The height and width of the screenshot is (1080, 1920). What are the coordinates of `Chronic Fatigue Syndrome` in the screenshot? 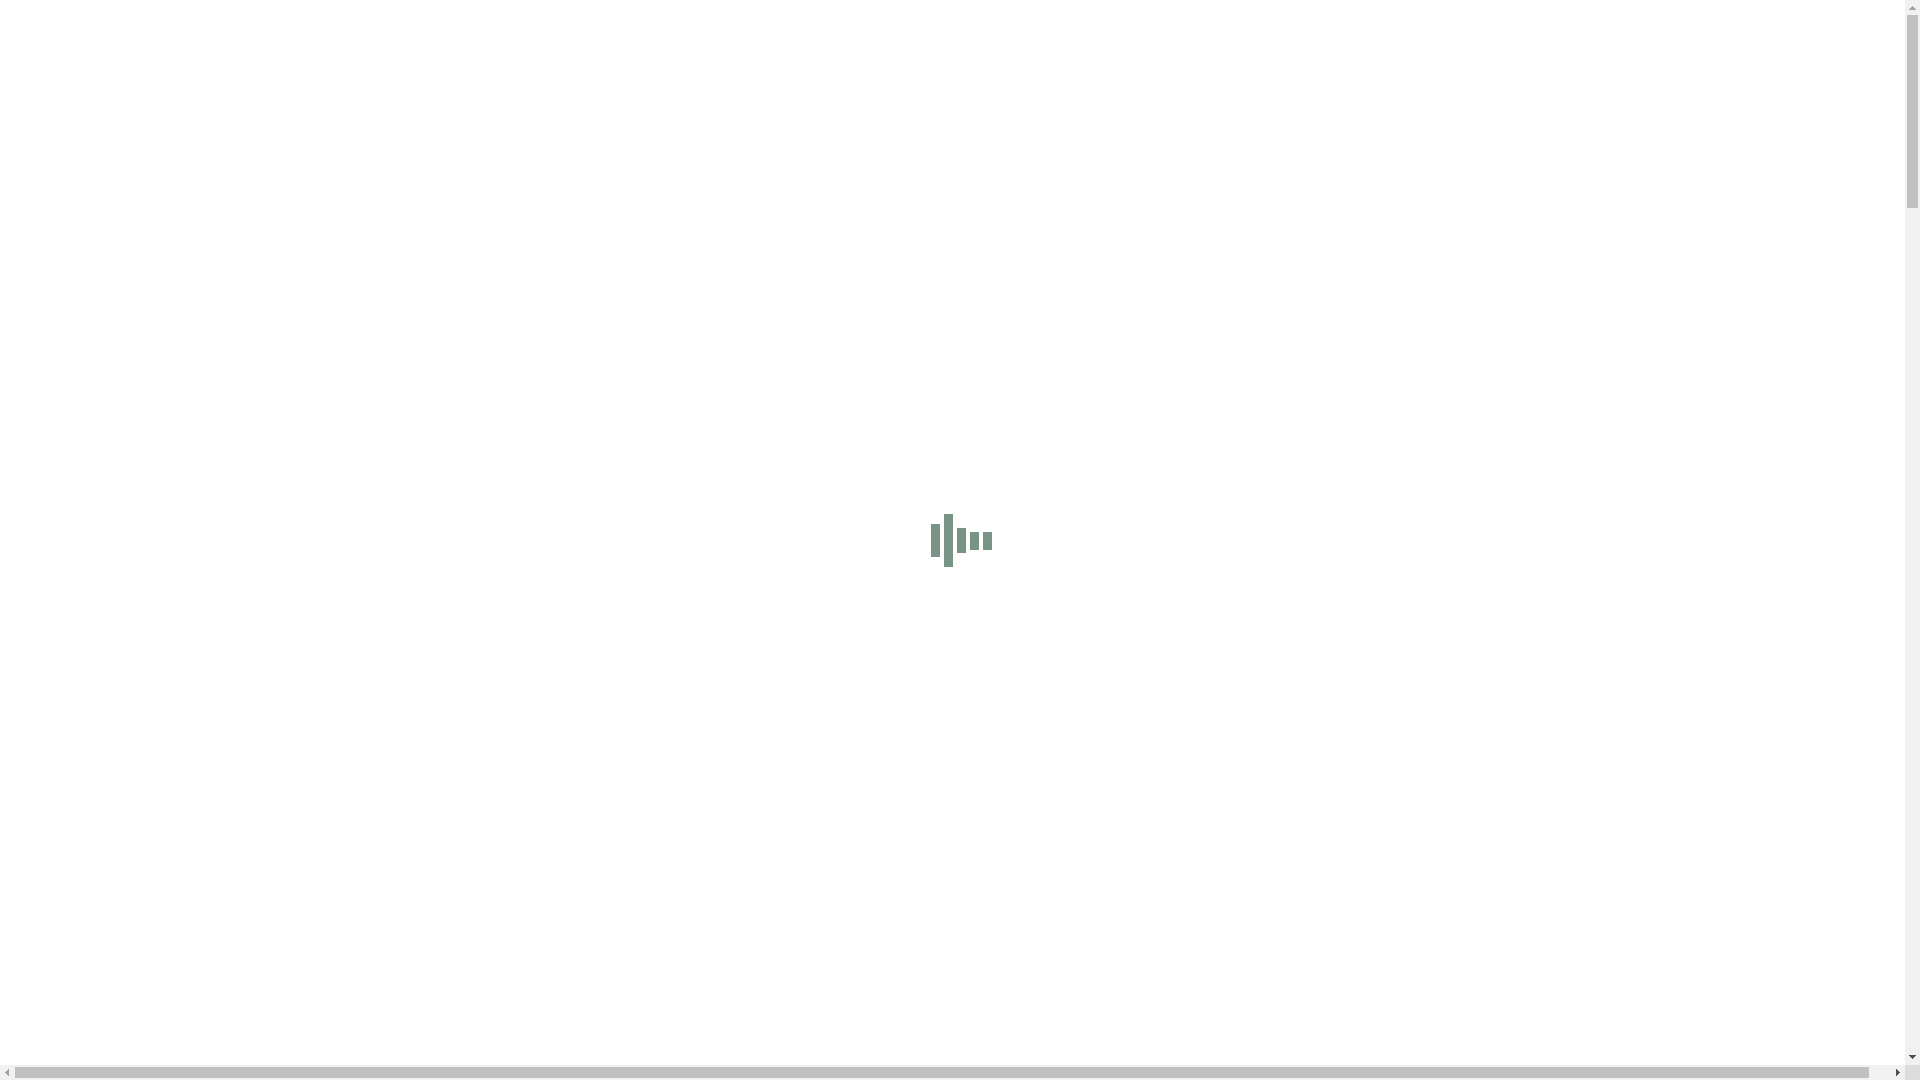 It's located at (174, 1014).